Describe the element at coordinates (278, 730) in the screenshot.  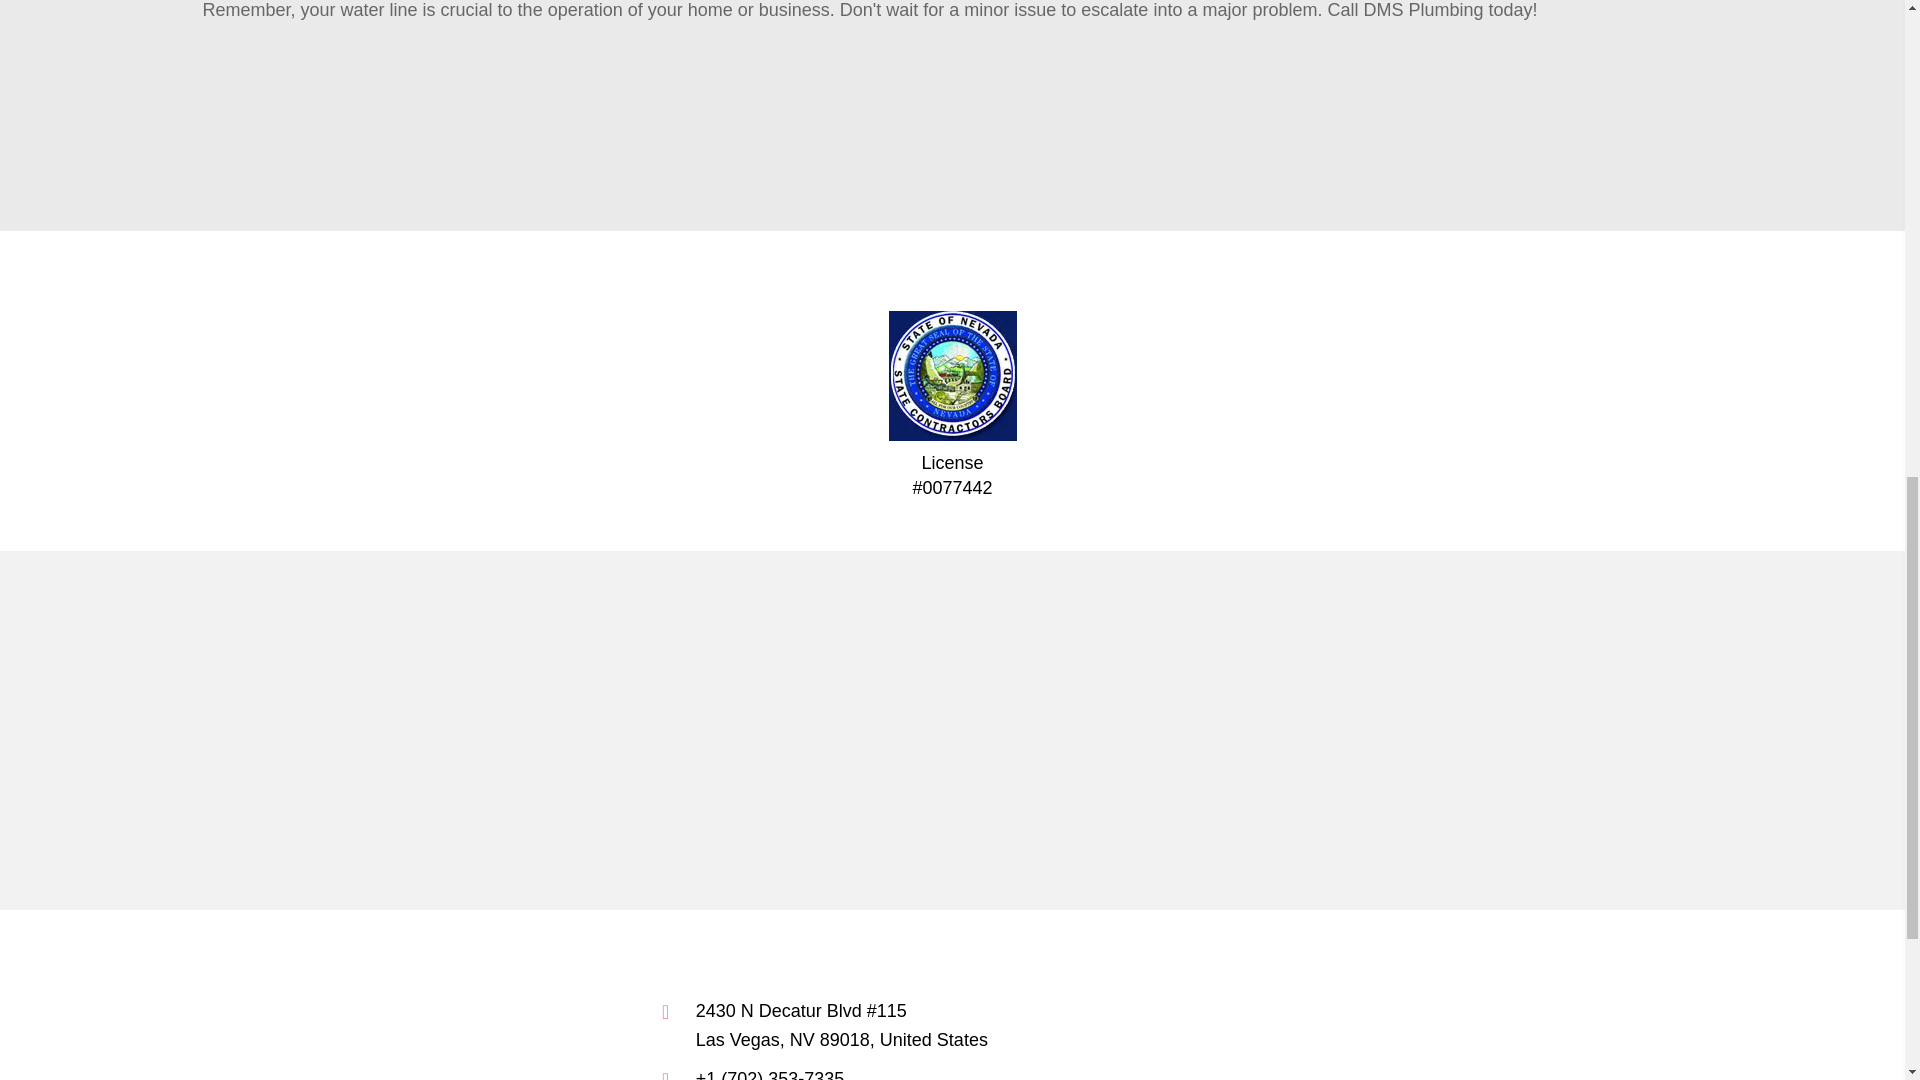
I see `DMS Plumbing, LLC.` at that location.